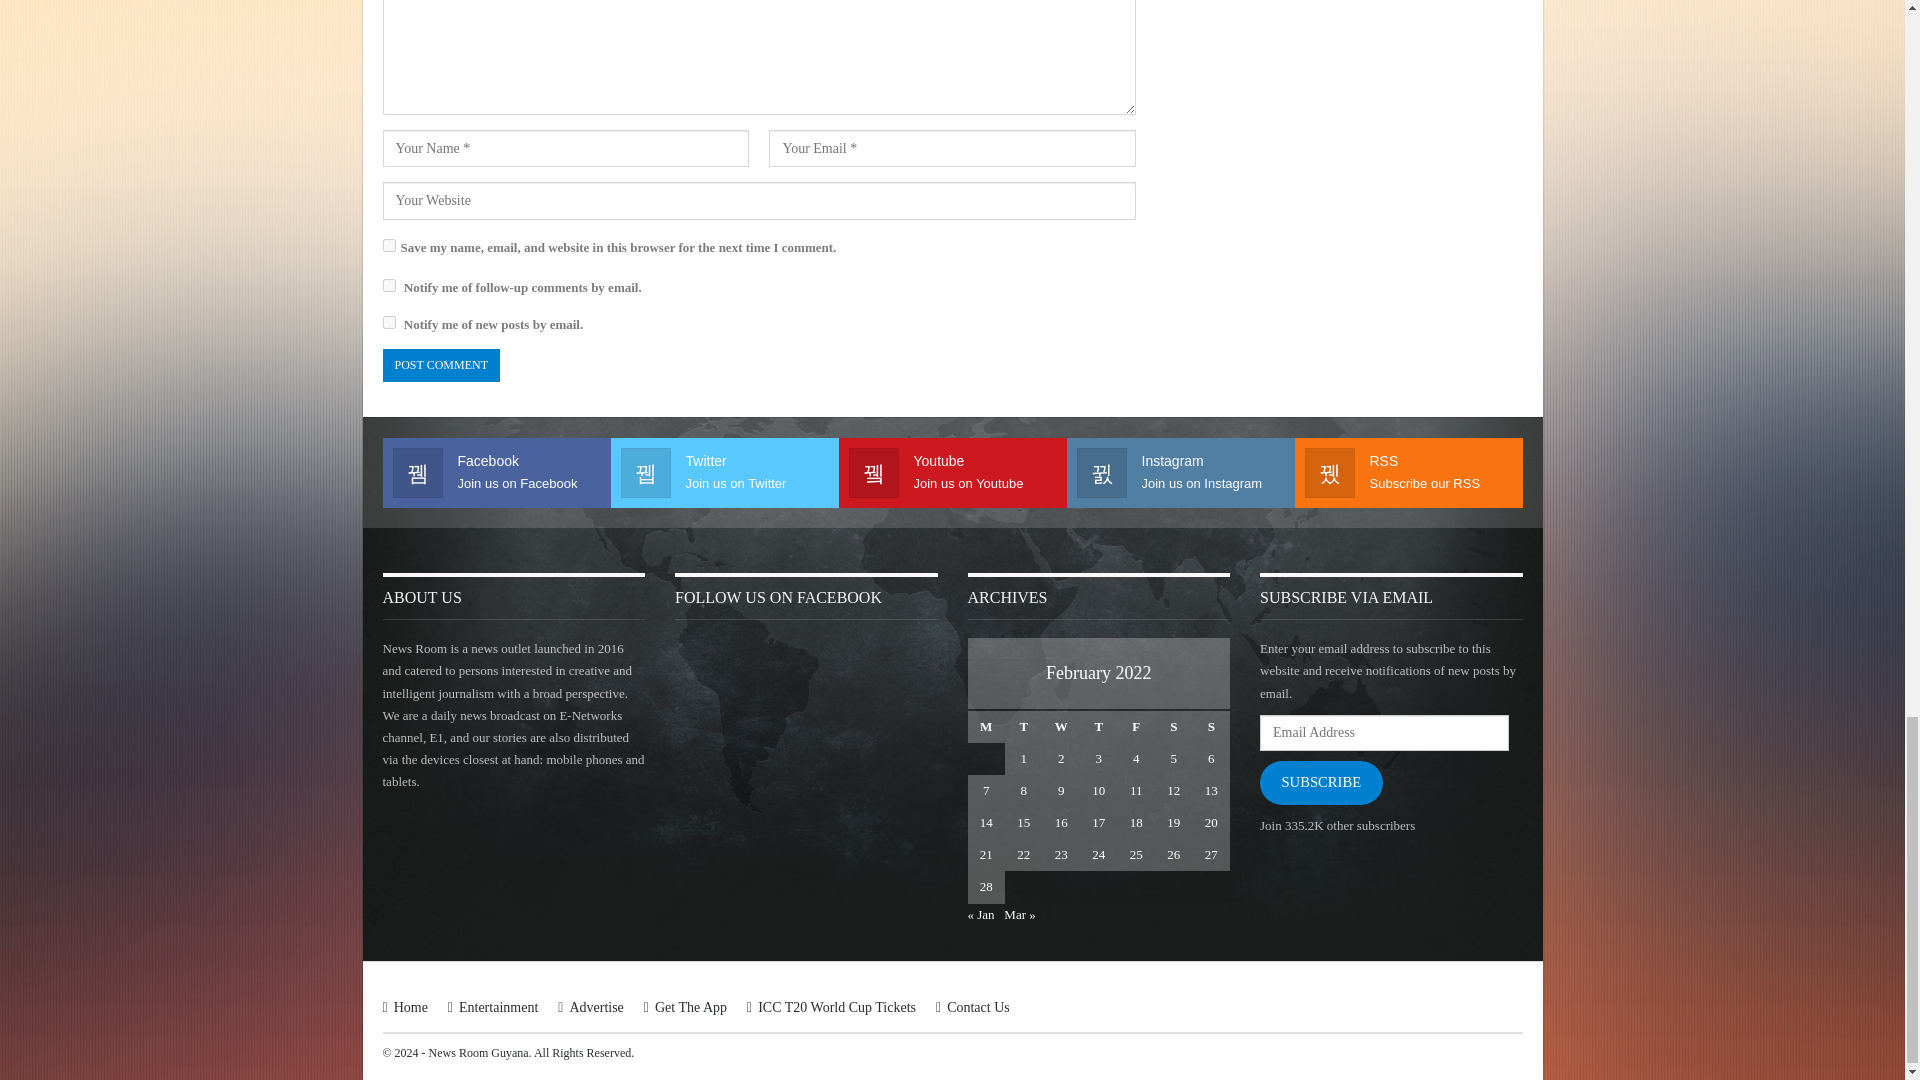 The width and height of the screenshot is (1920, 1080). What do you see at coordinates (388, 244) in the screenshot?
I see `yes` at bounding box center [388, 244].